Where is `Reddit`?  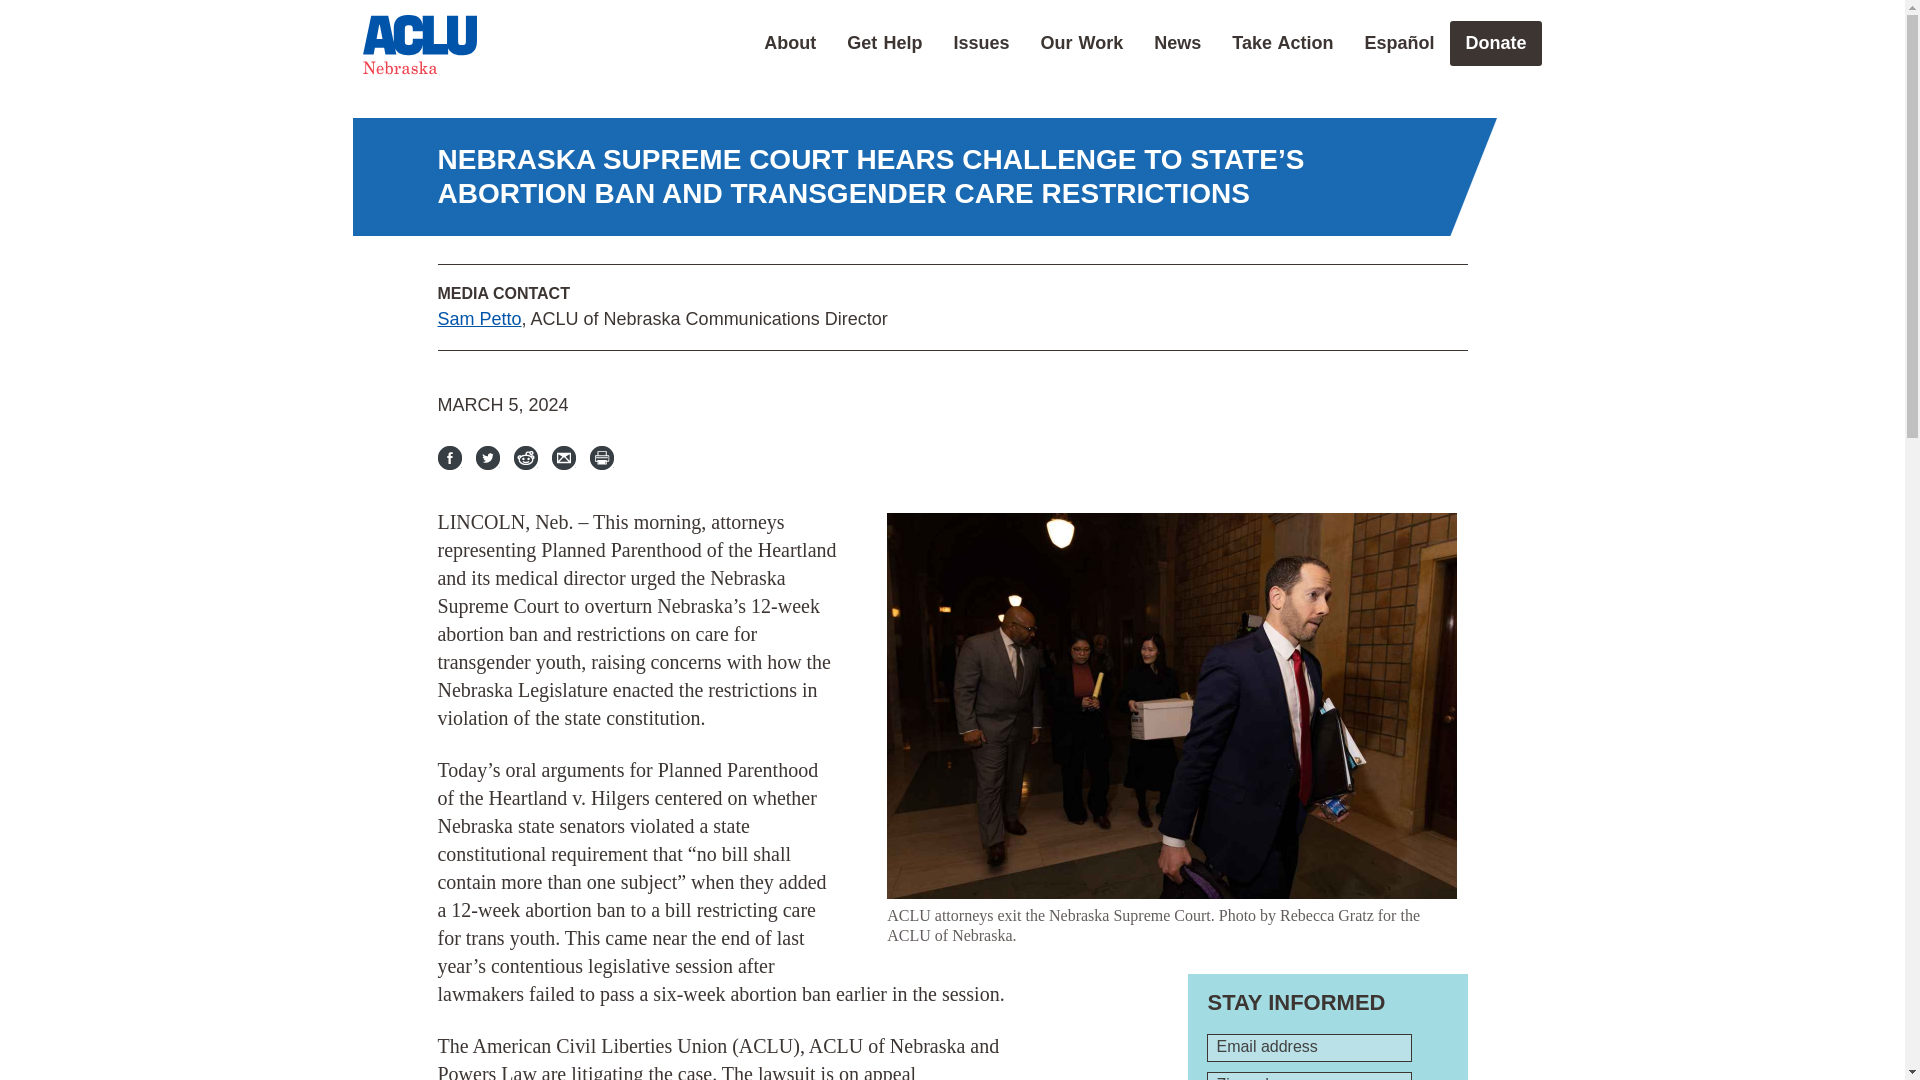
Reddit is located at coordinates (526, 458).